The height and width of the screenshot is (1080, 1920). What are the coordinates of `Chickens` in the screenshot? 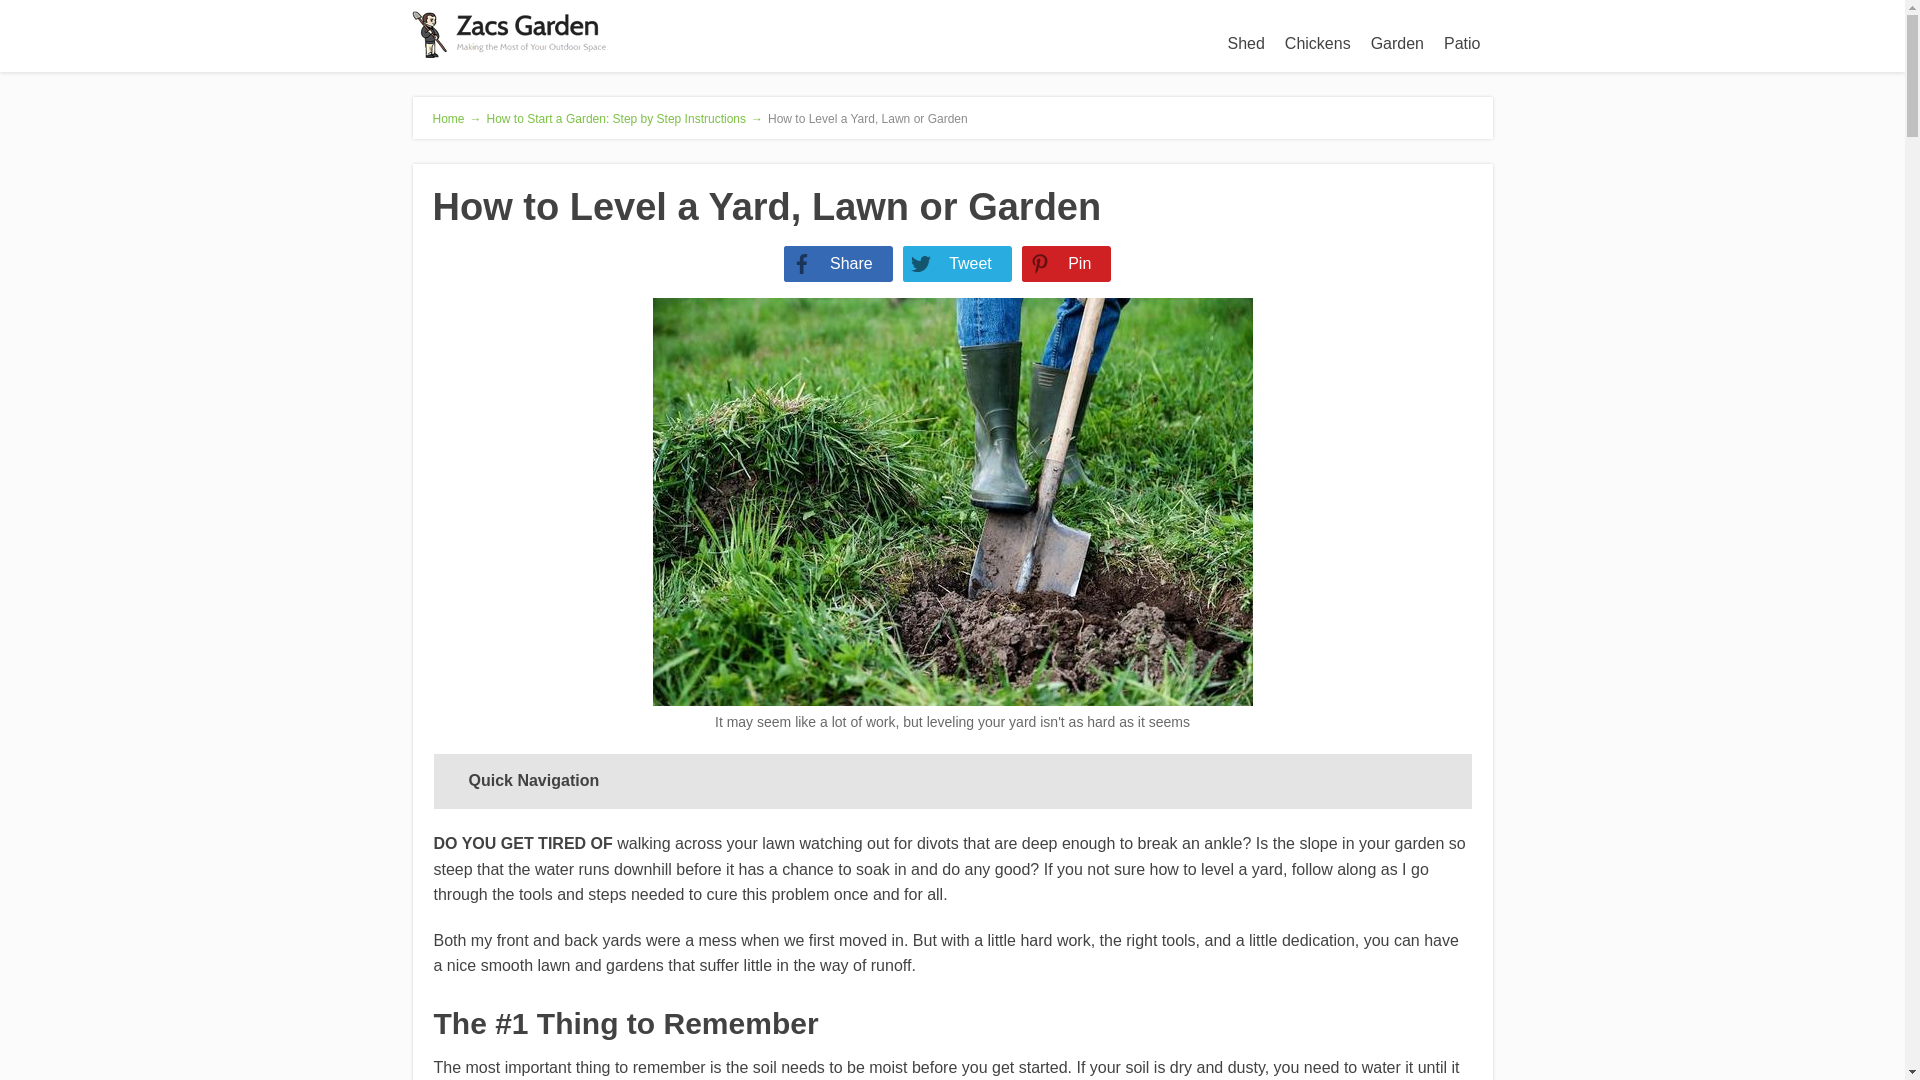 It's located at (1318, 43).